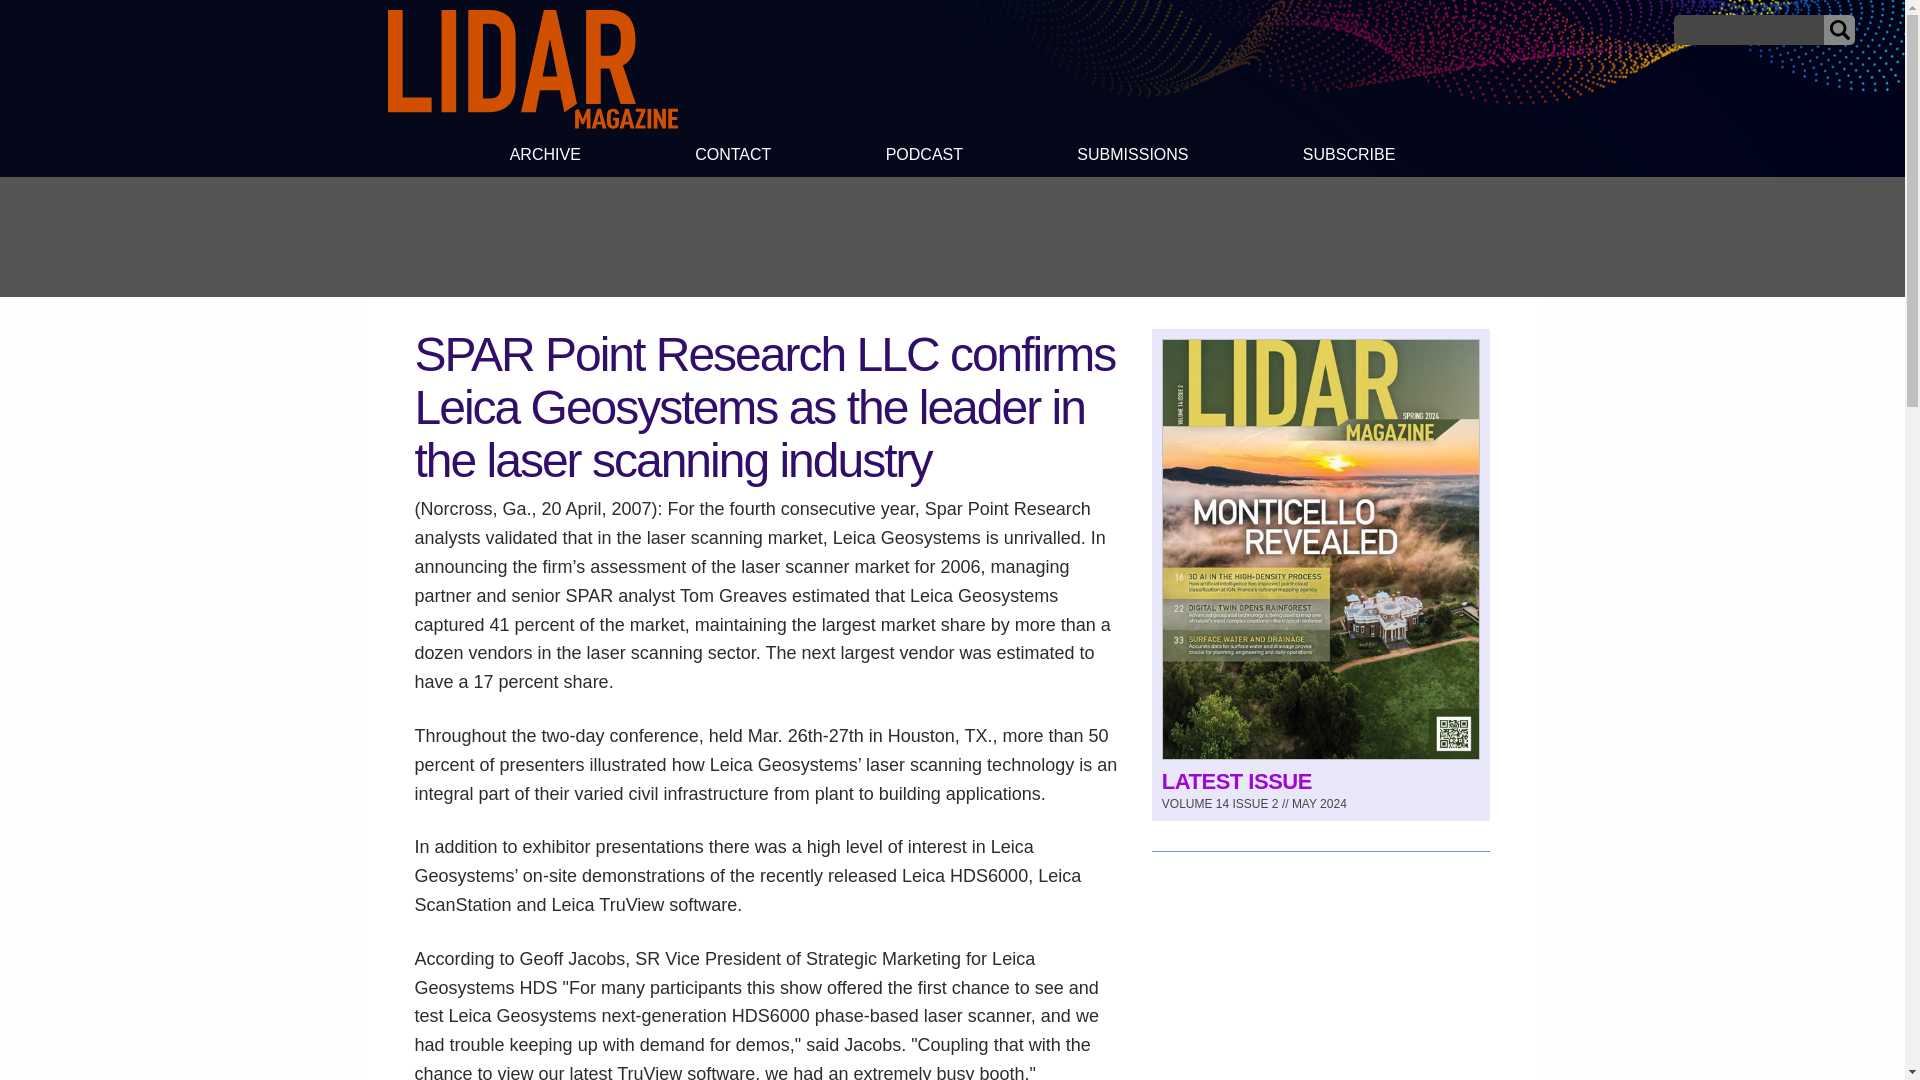 The height and width of the screenshot is (1080, 1920). I want to click on 3rd party ad content, so click(951, 236).